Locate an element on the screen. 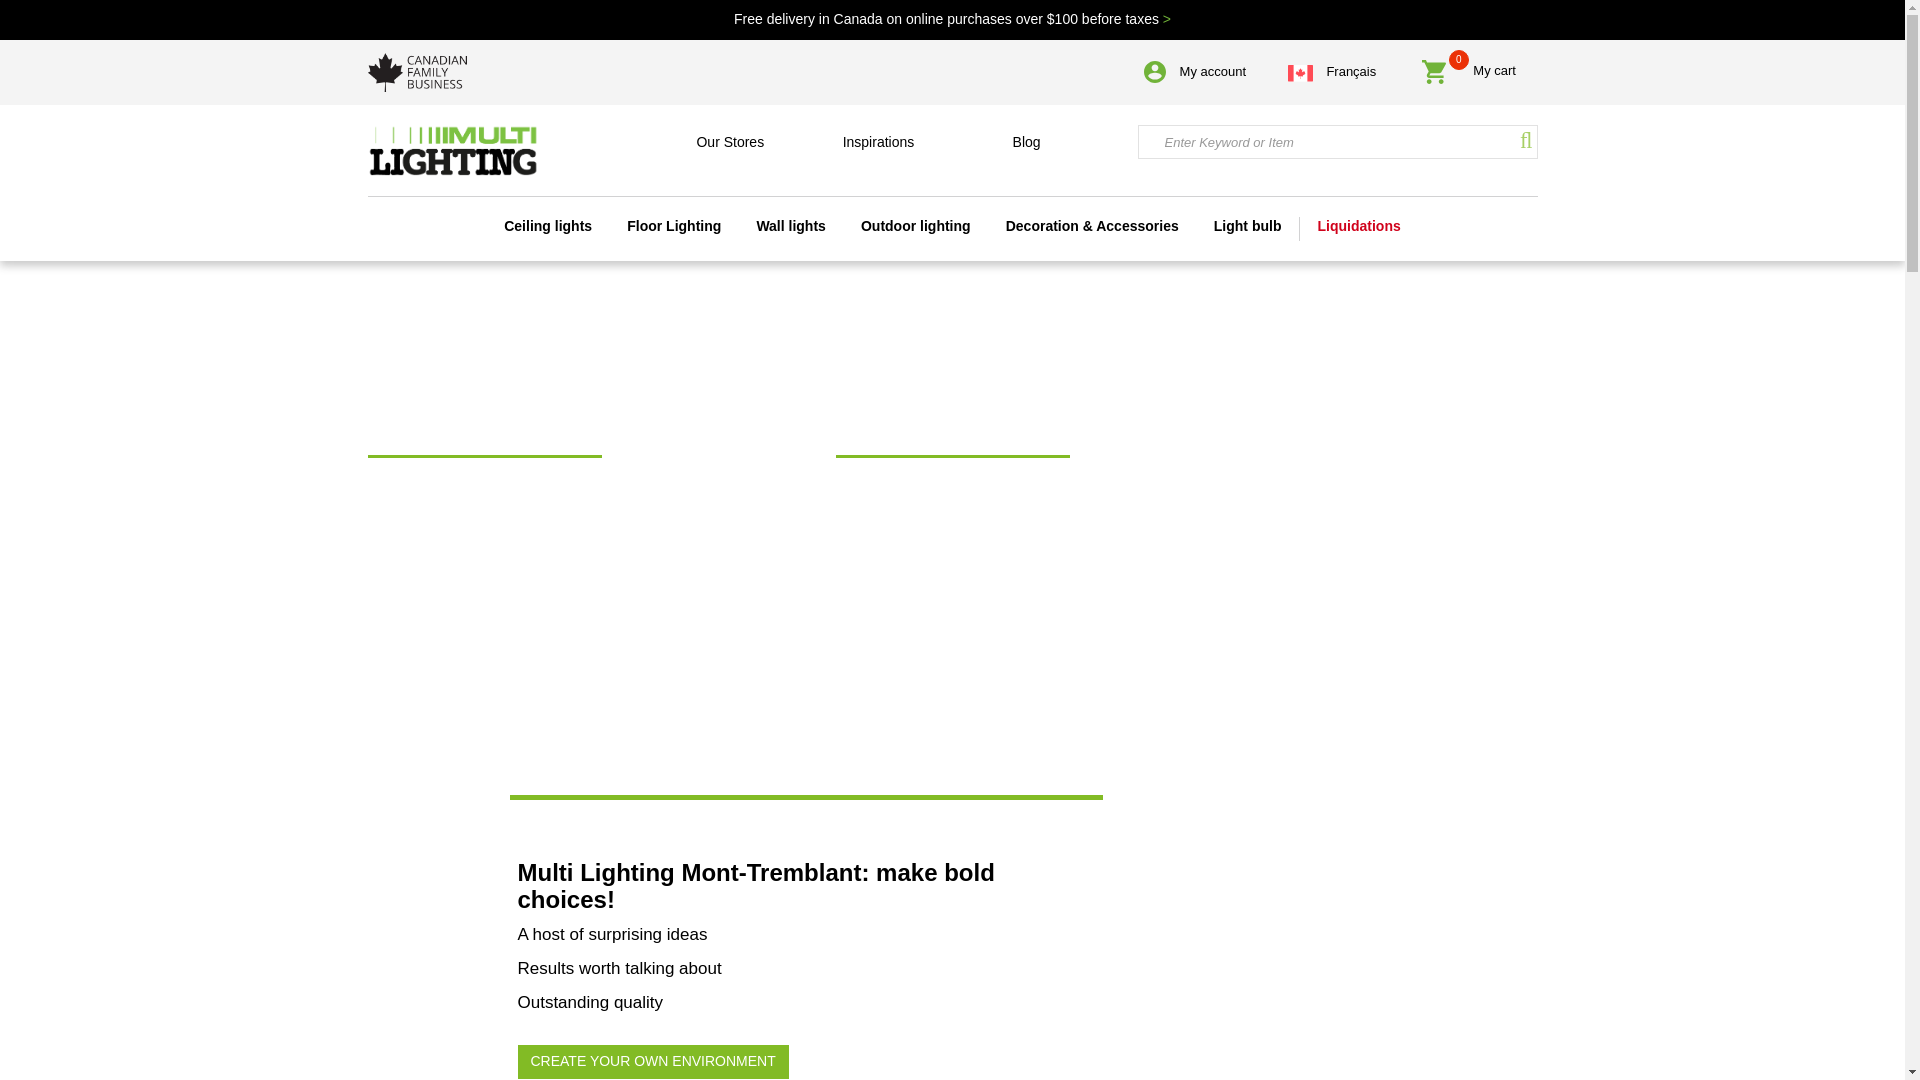  Multi Lighting is located at coordinates (452, 138).